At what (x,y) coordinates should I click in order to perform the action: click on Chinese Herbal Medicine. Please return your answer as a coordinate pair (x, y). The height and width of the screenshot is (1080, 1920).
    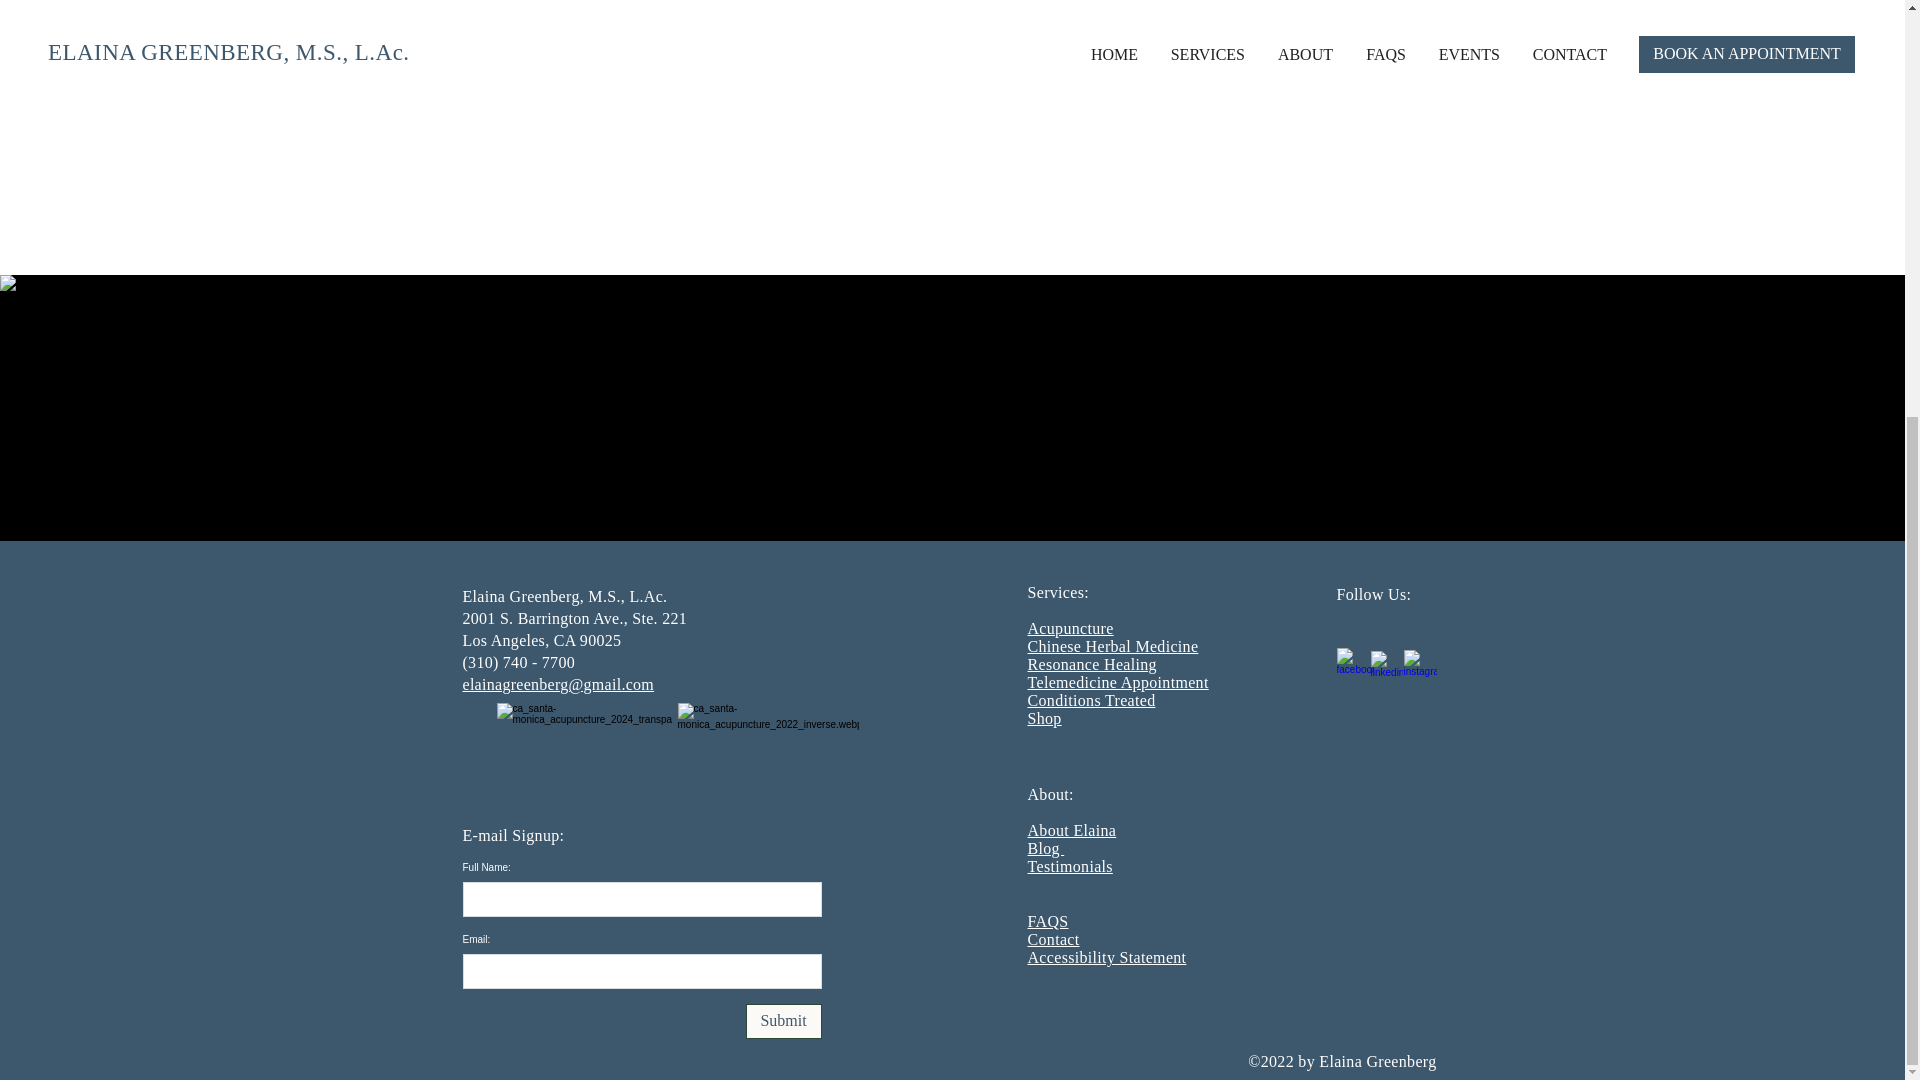
    Looking at the image, I should click on (1112, 646).